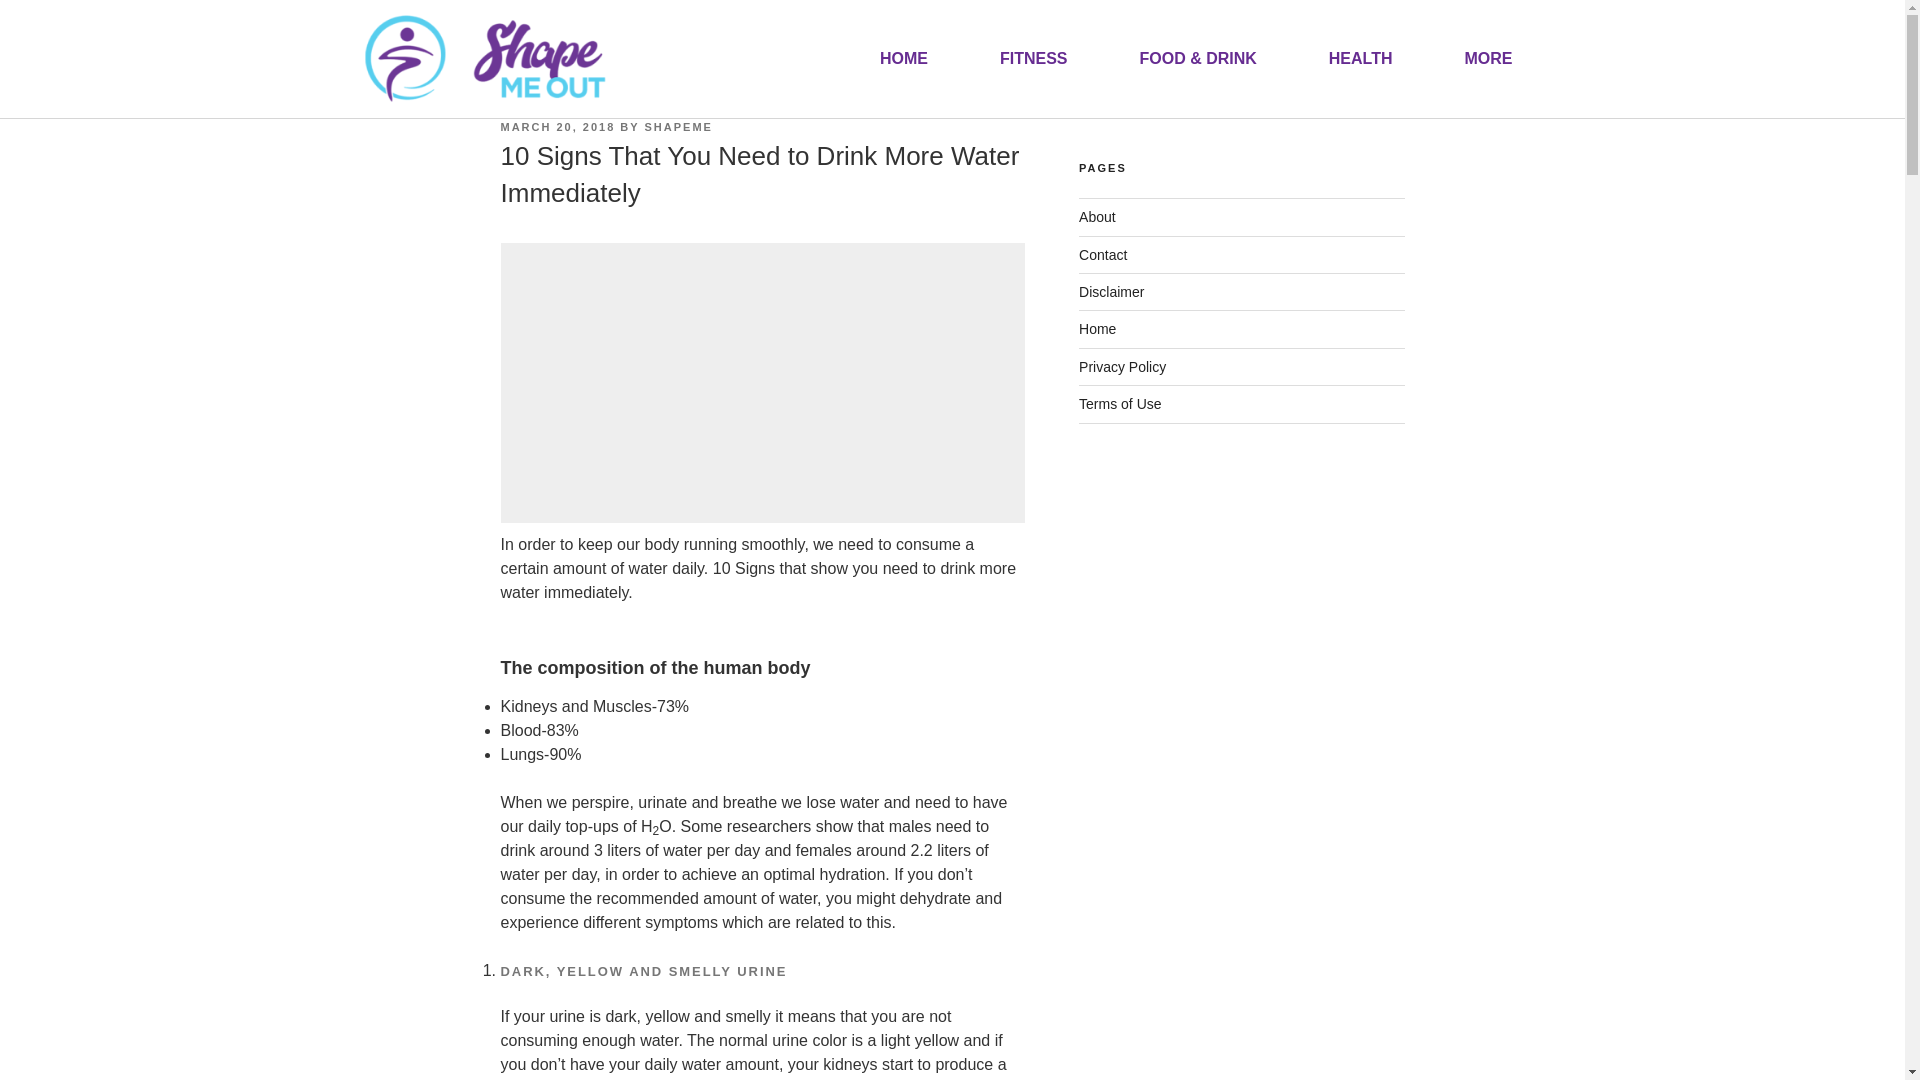 This screenshot has width=1920, height=1080. Describe the element at coordinates (1097, 216) in the screenshot. I see `About` at that location.